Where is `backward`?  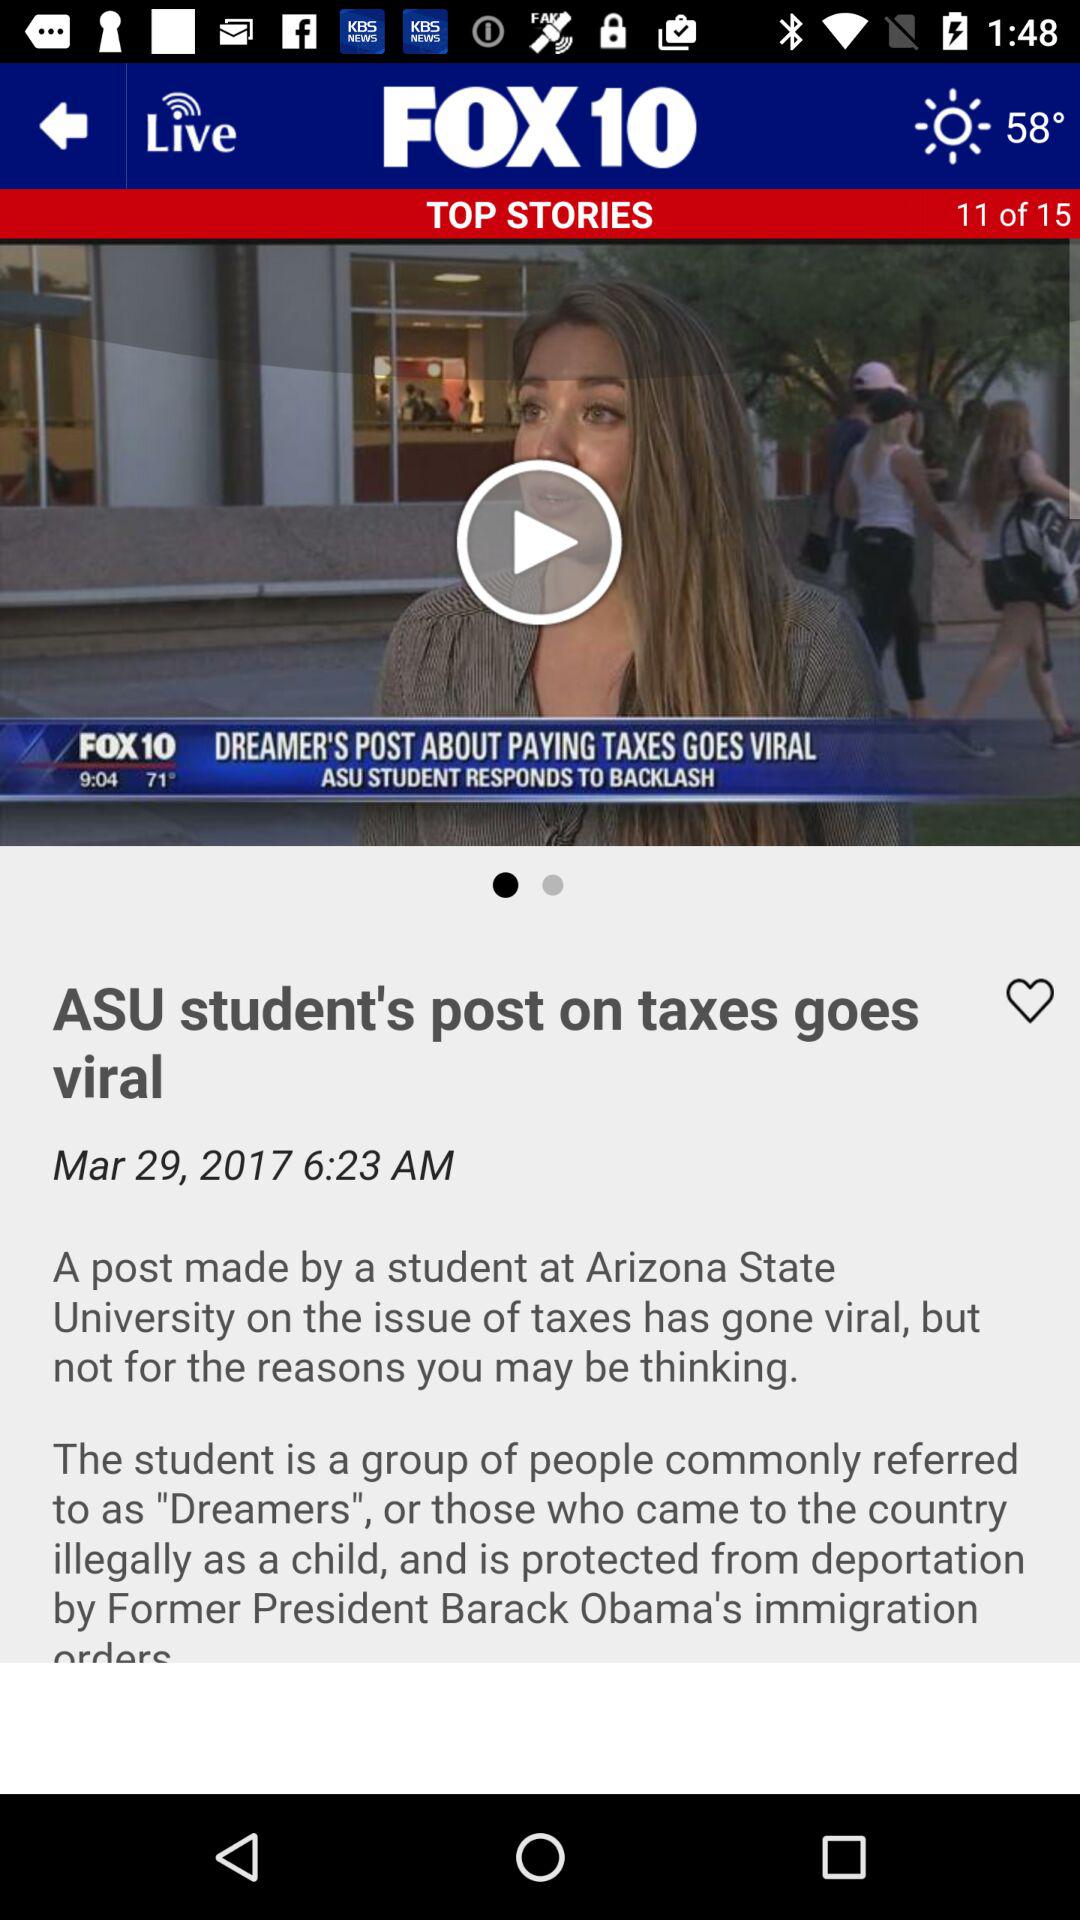
backward is located at coordinates (63, 126).